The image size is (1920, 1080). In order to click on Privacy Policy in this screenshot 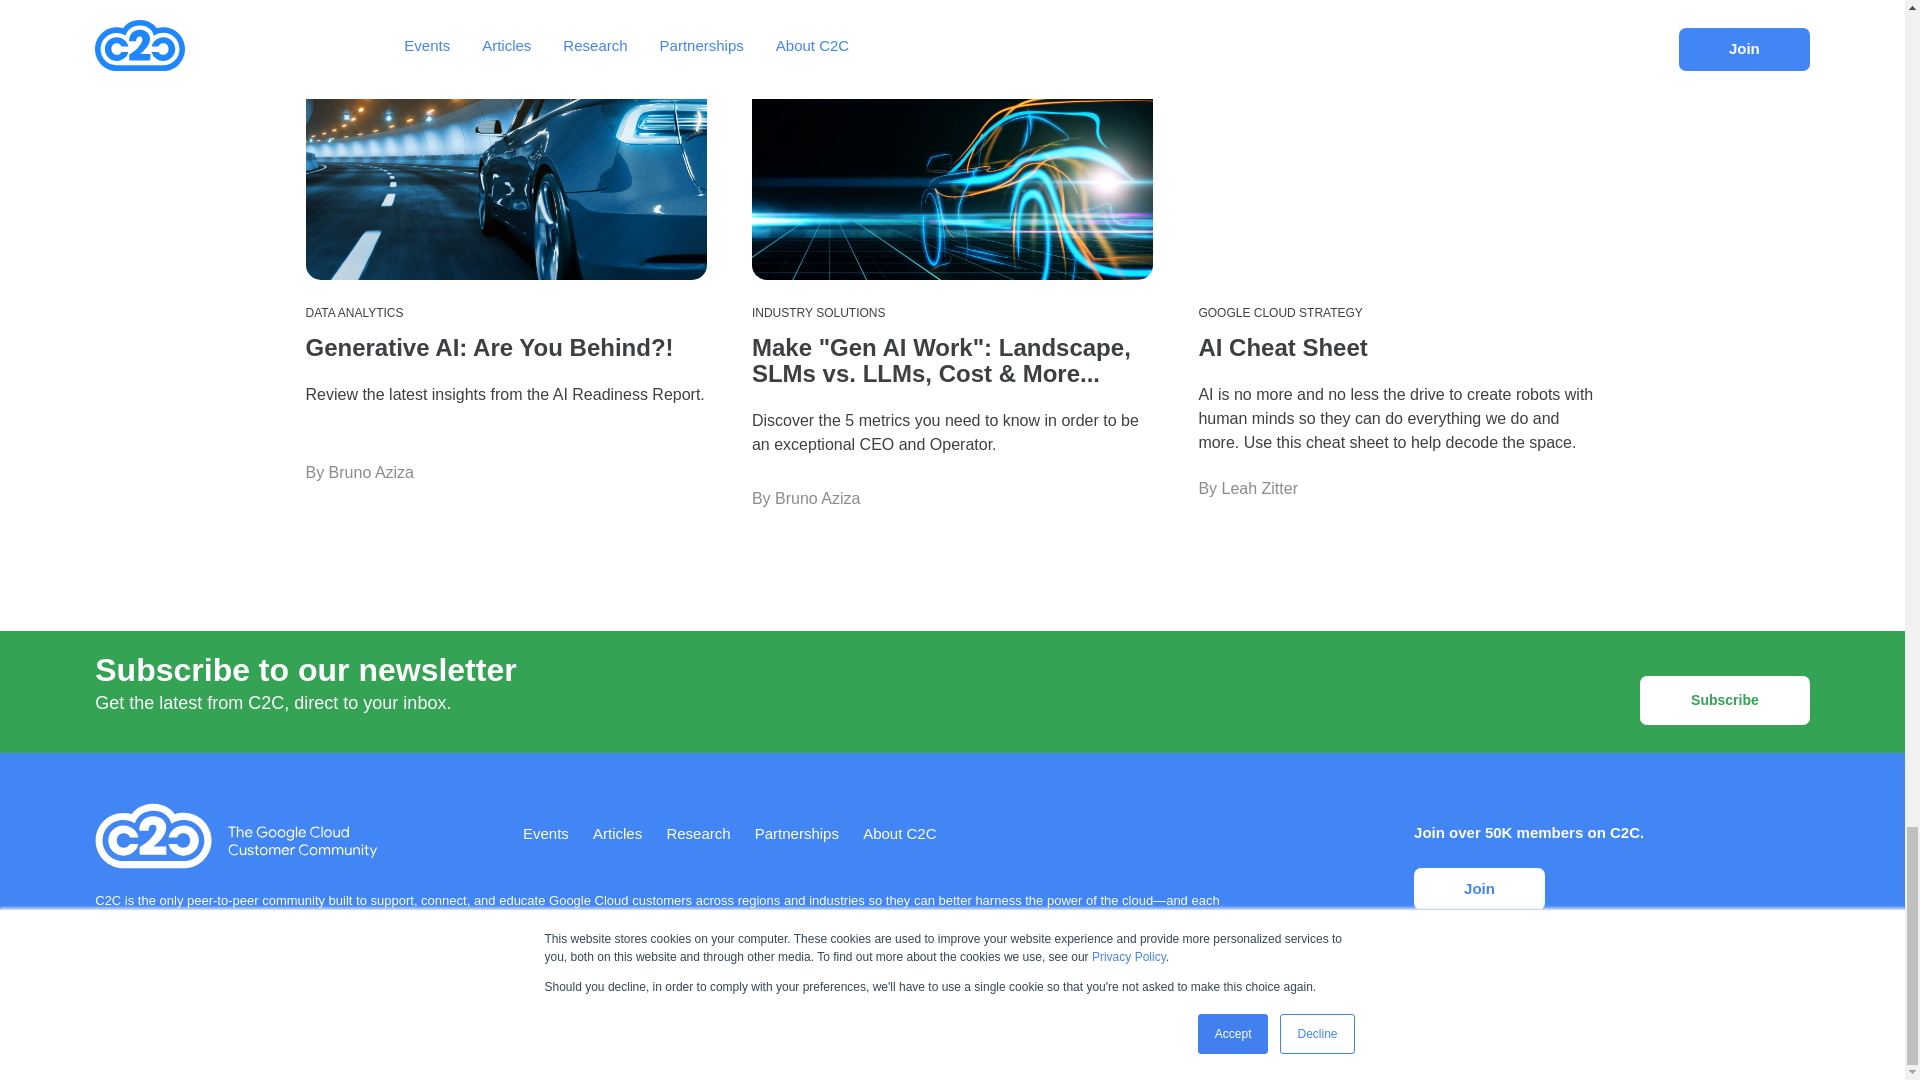, I will do `click(366, 962)`.